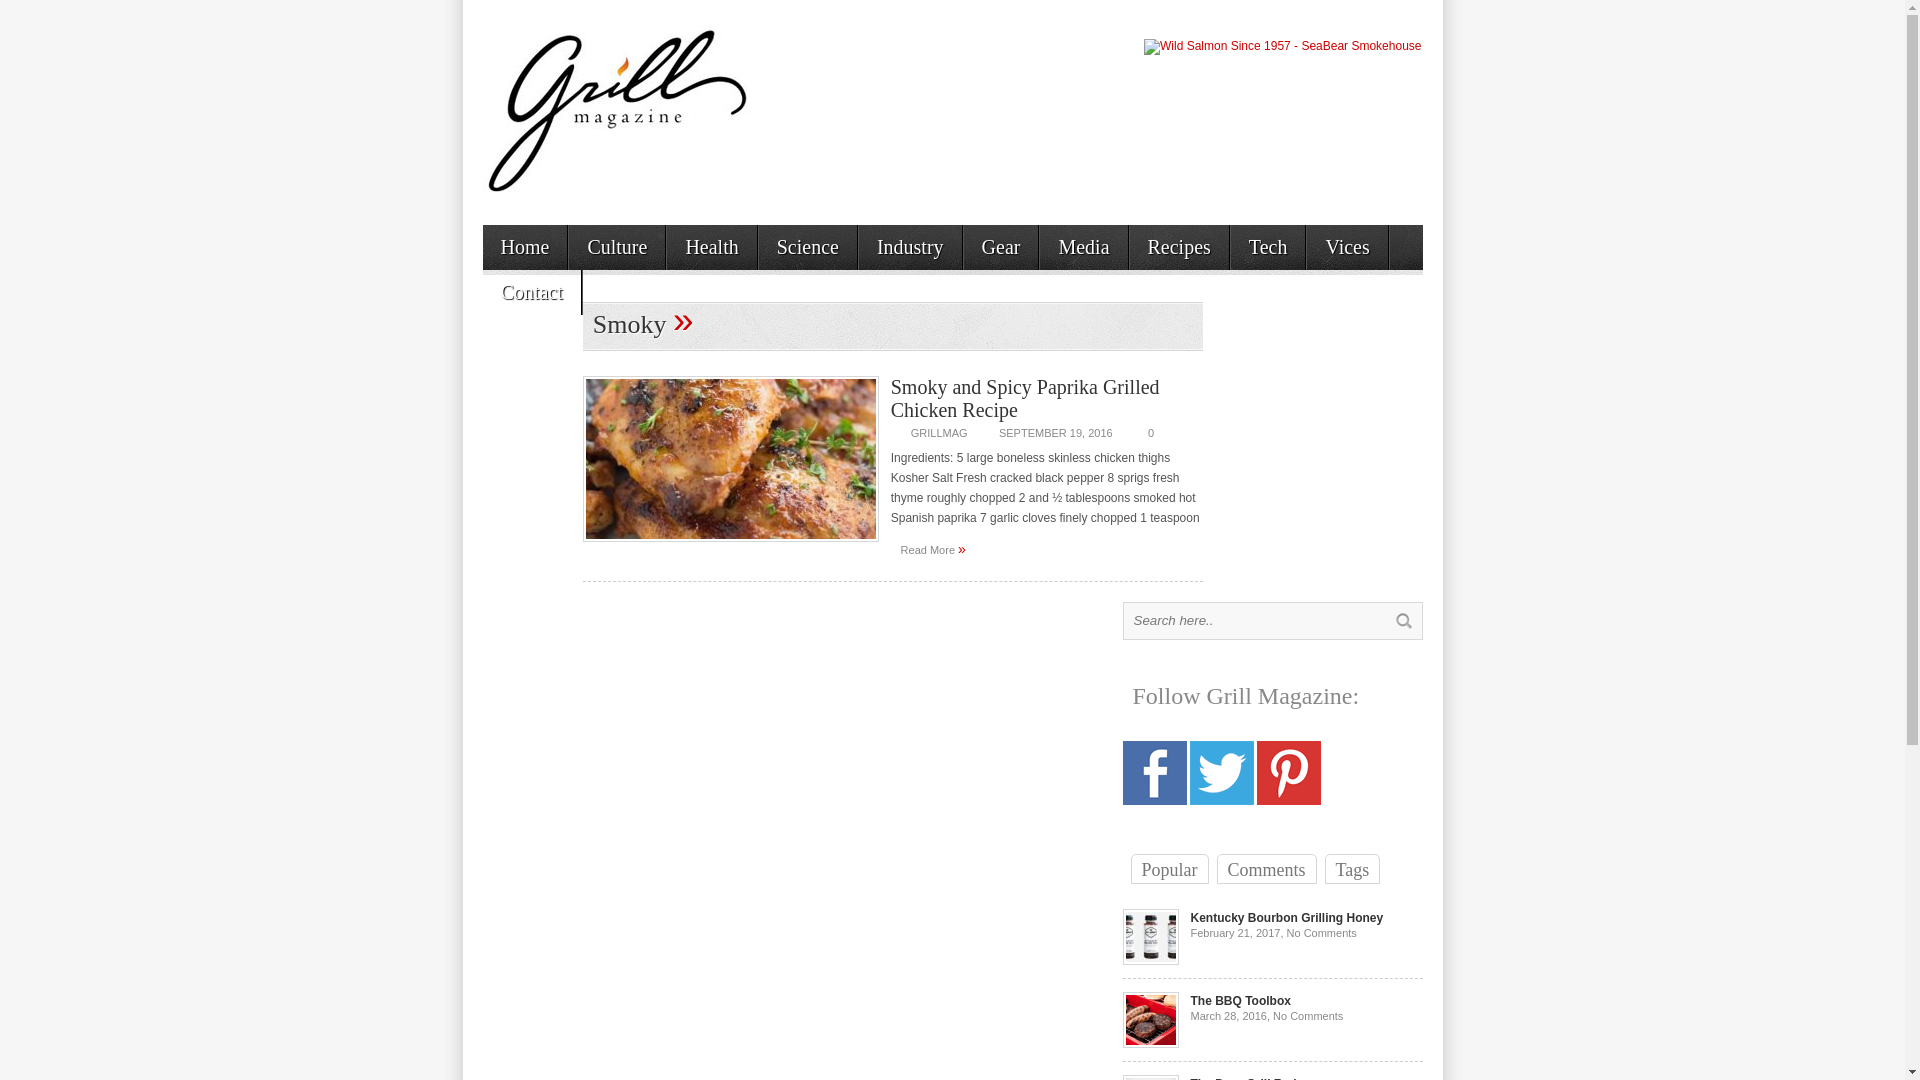 The image size is (1920, 1080). Describe the element at coordinates (1266, 869) in the screenshot. I see `Comments` at that location.